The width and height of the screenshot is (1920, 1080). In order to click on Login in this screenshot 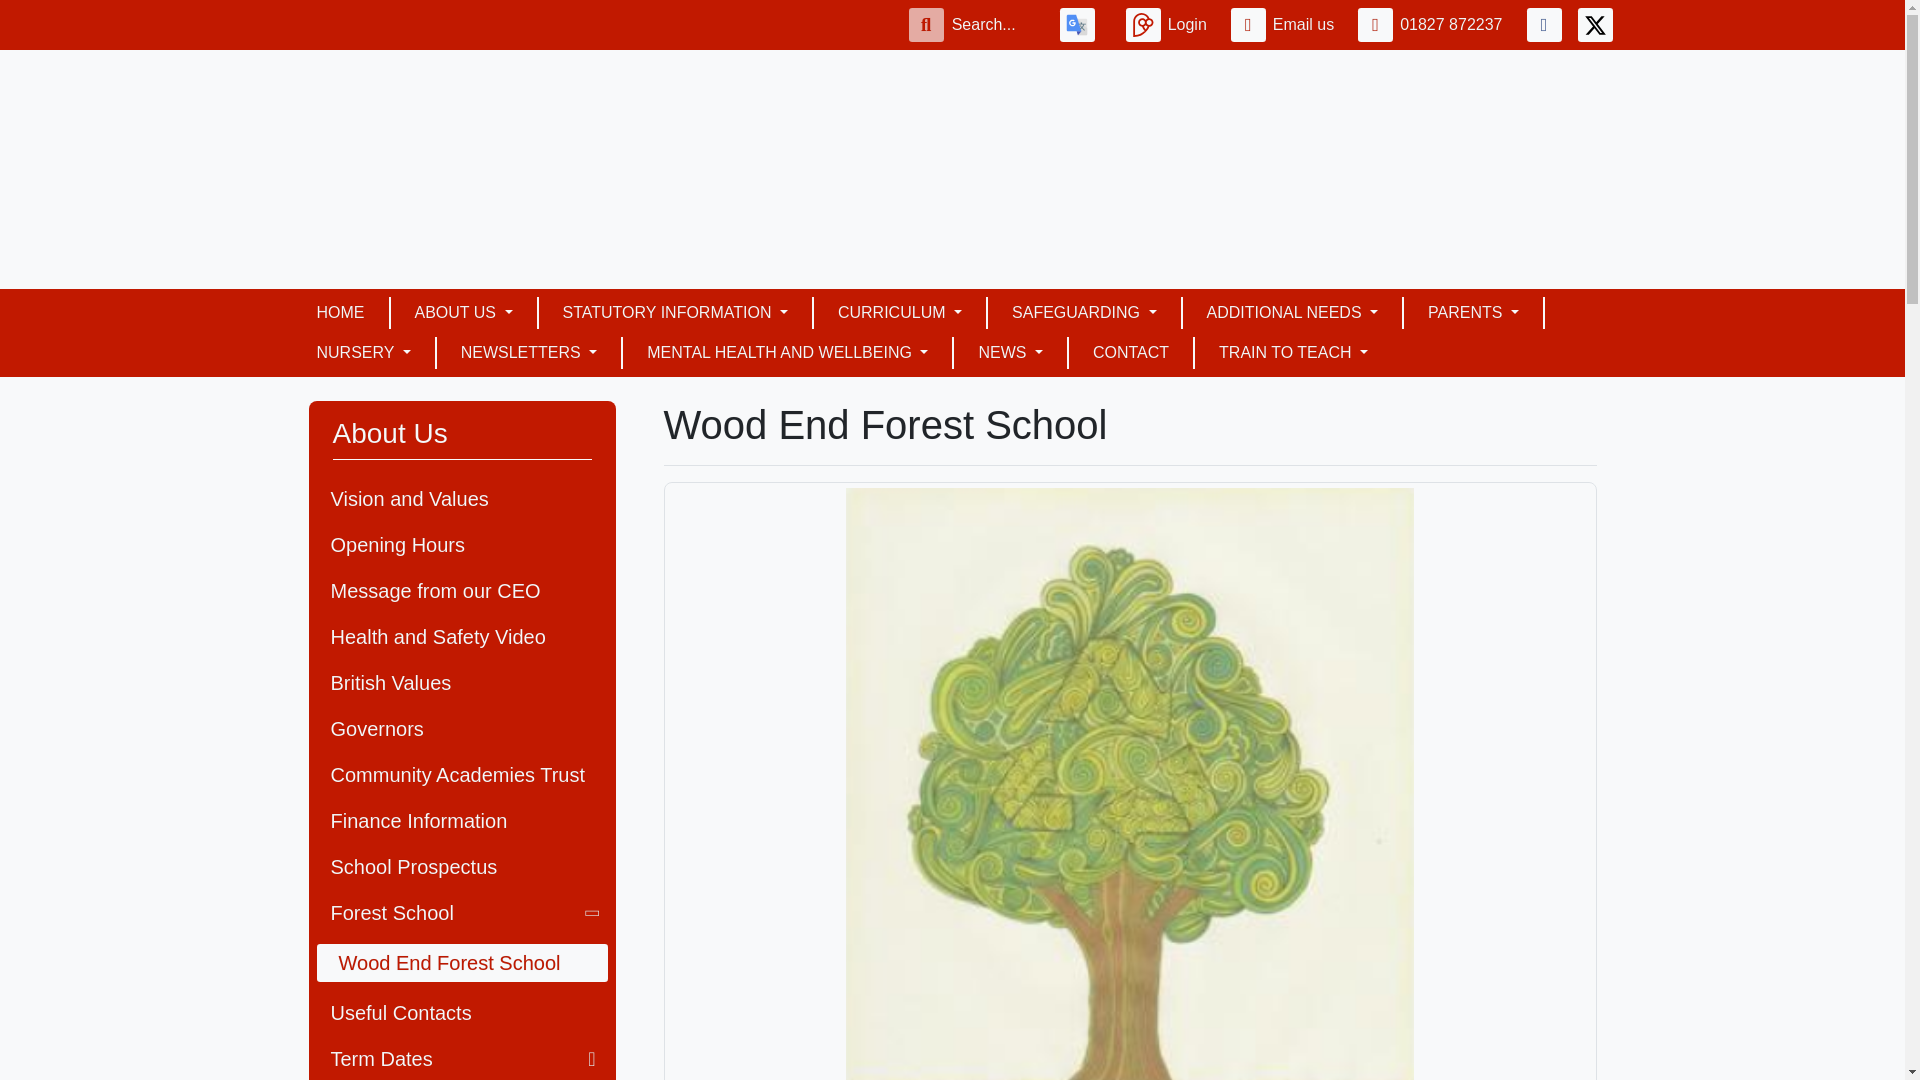, I will do `click(1170, 24)`.